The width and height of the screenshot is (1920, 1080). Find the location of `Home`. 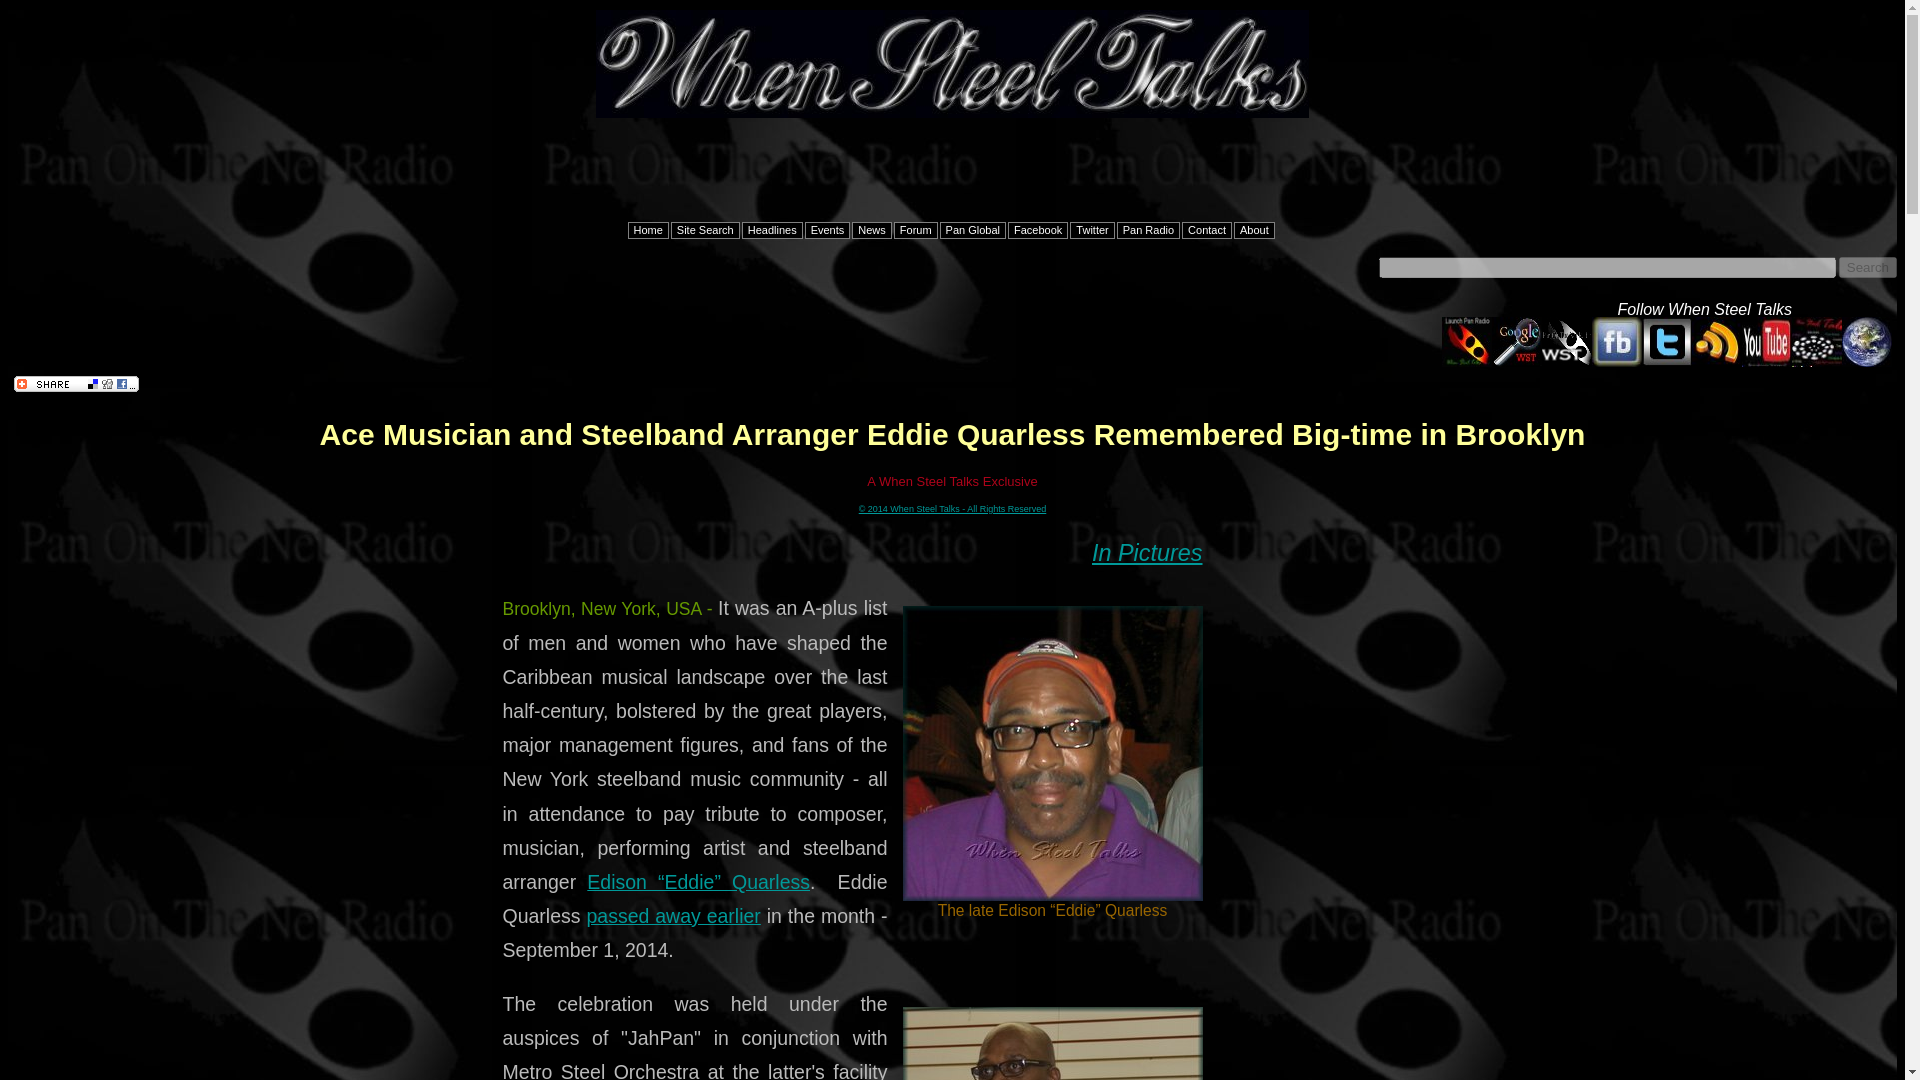

Home is located at coordinates (648, 230).